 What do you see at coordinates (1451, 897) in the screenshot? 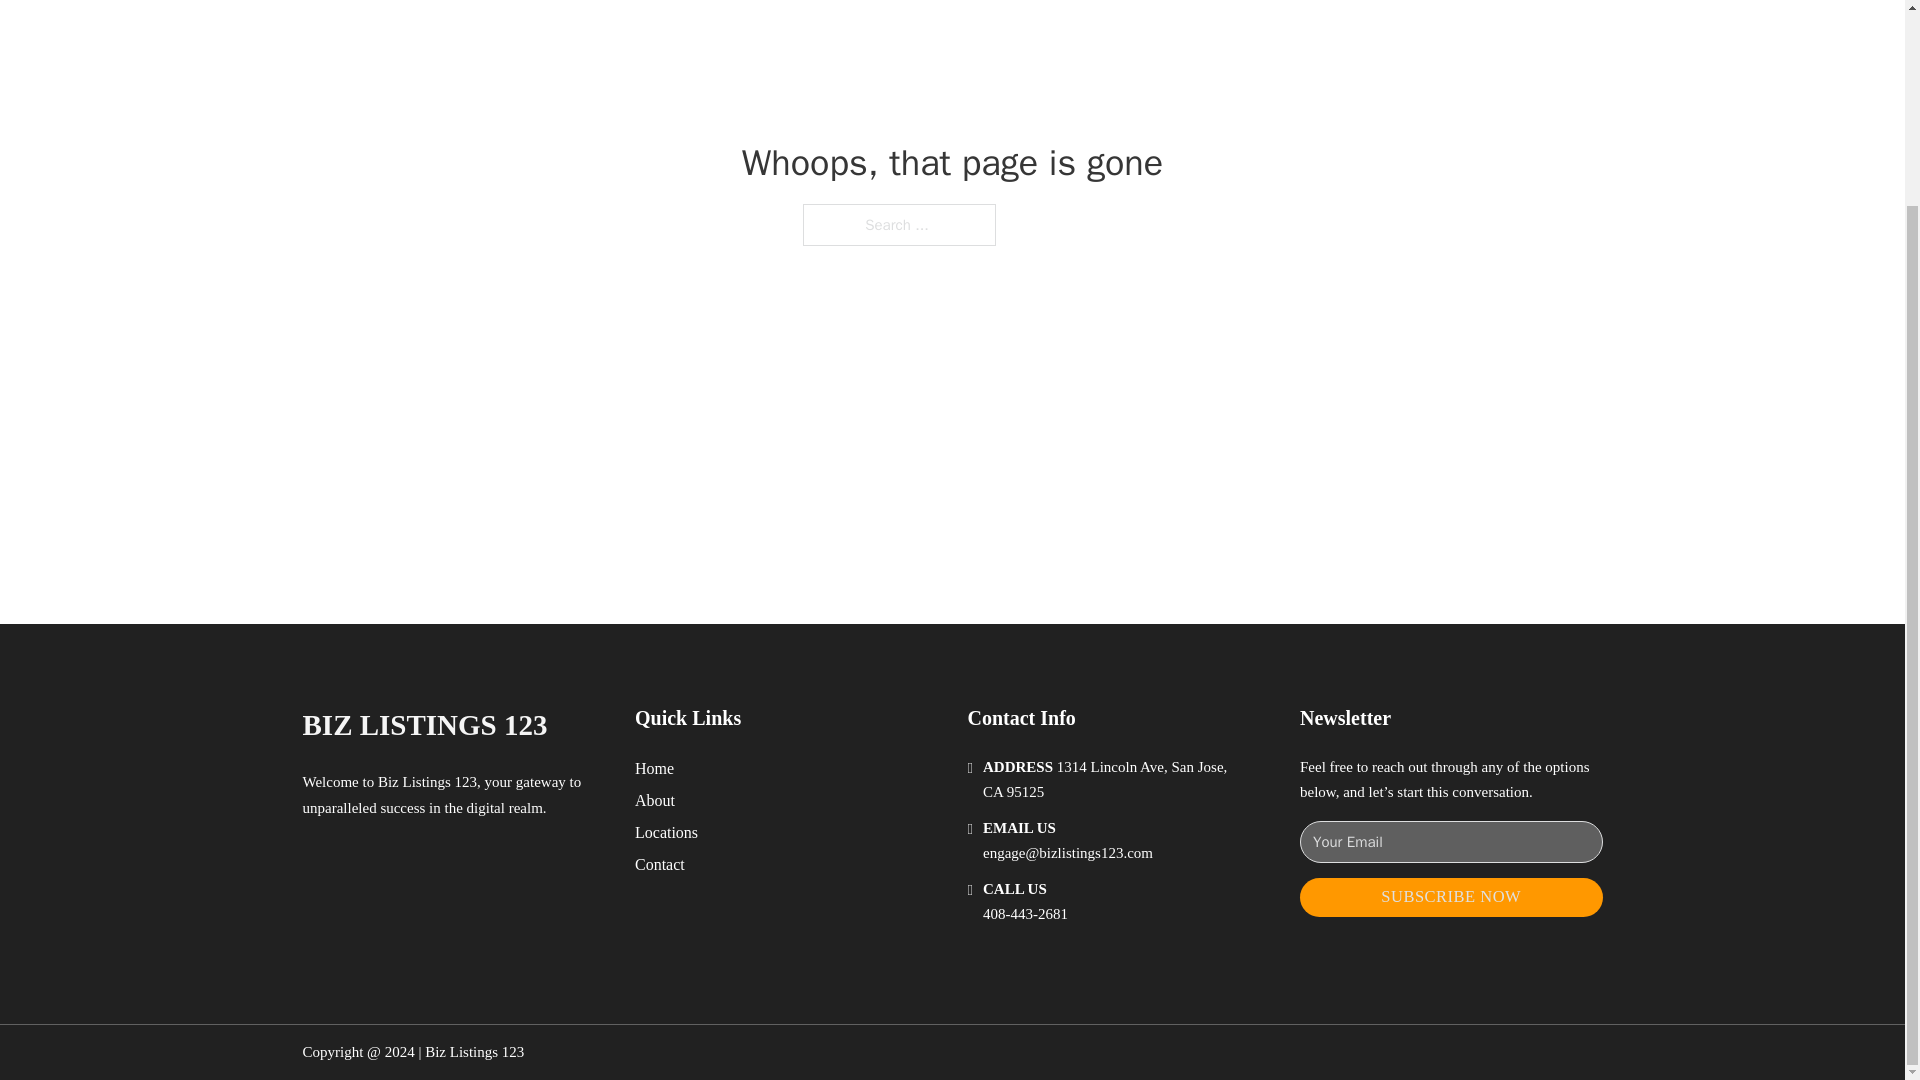
I see `SUBSCRIBE NOW` at bounding box center [1451, 897].